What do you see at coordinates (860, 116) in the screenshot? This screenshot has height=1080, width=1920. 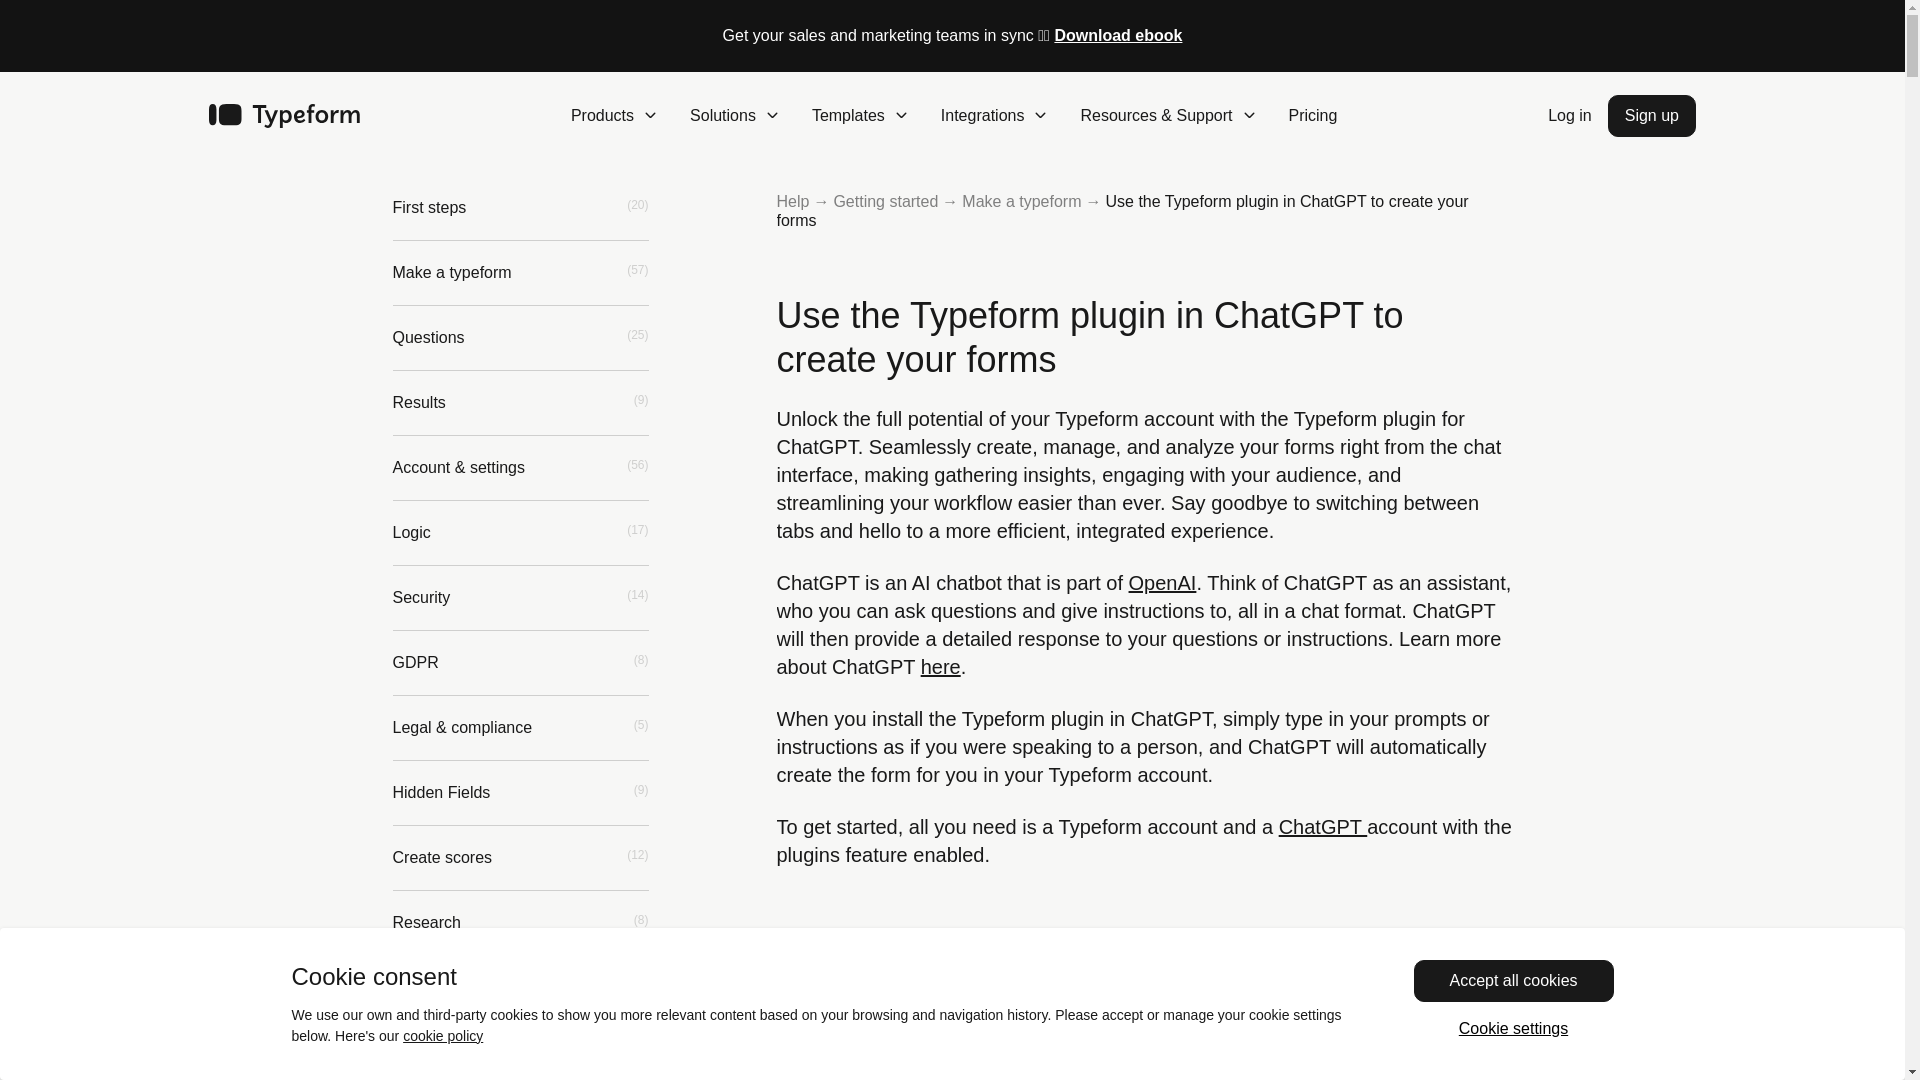 I see `Templates` at bounding box center [860, 116].